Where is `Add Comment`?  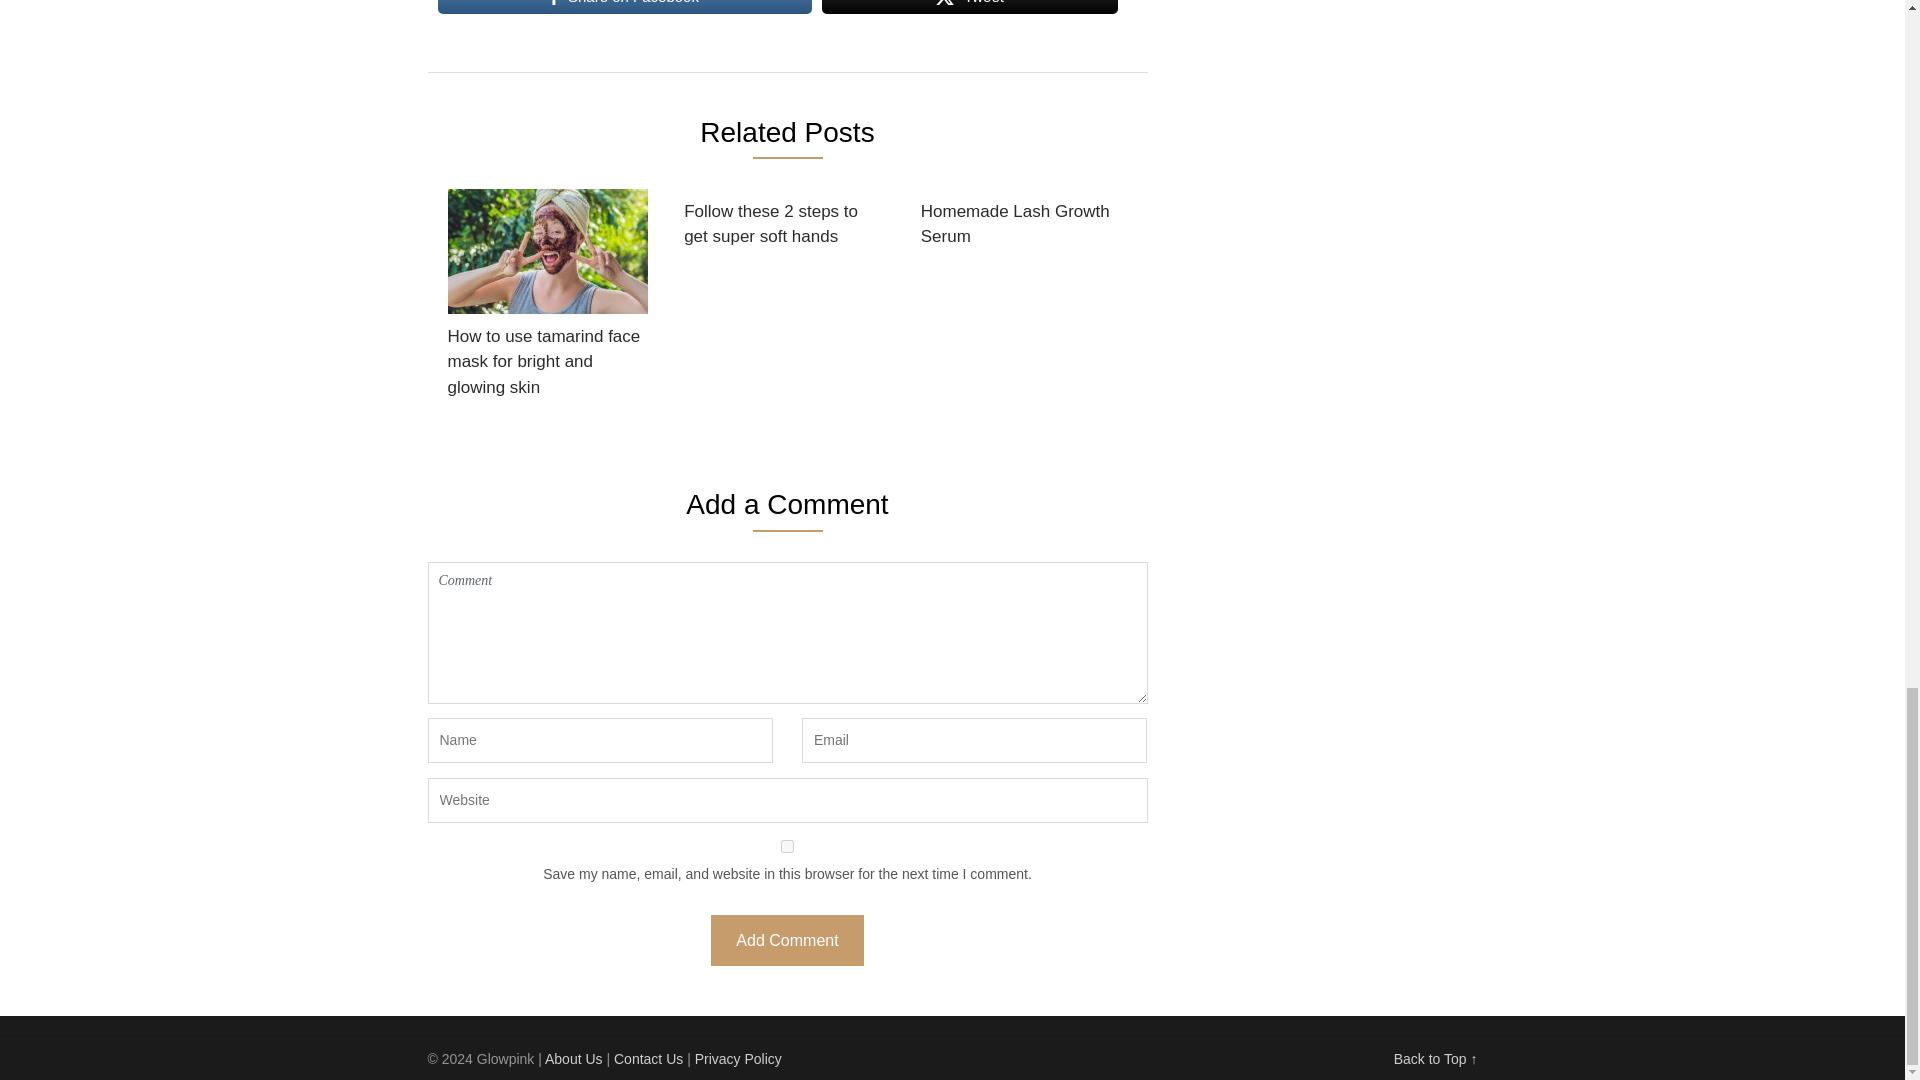
Add Comment is located at coordinates (786, 940).